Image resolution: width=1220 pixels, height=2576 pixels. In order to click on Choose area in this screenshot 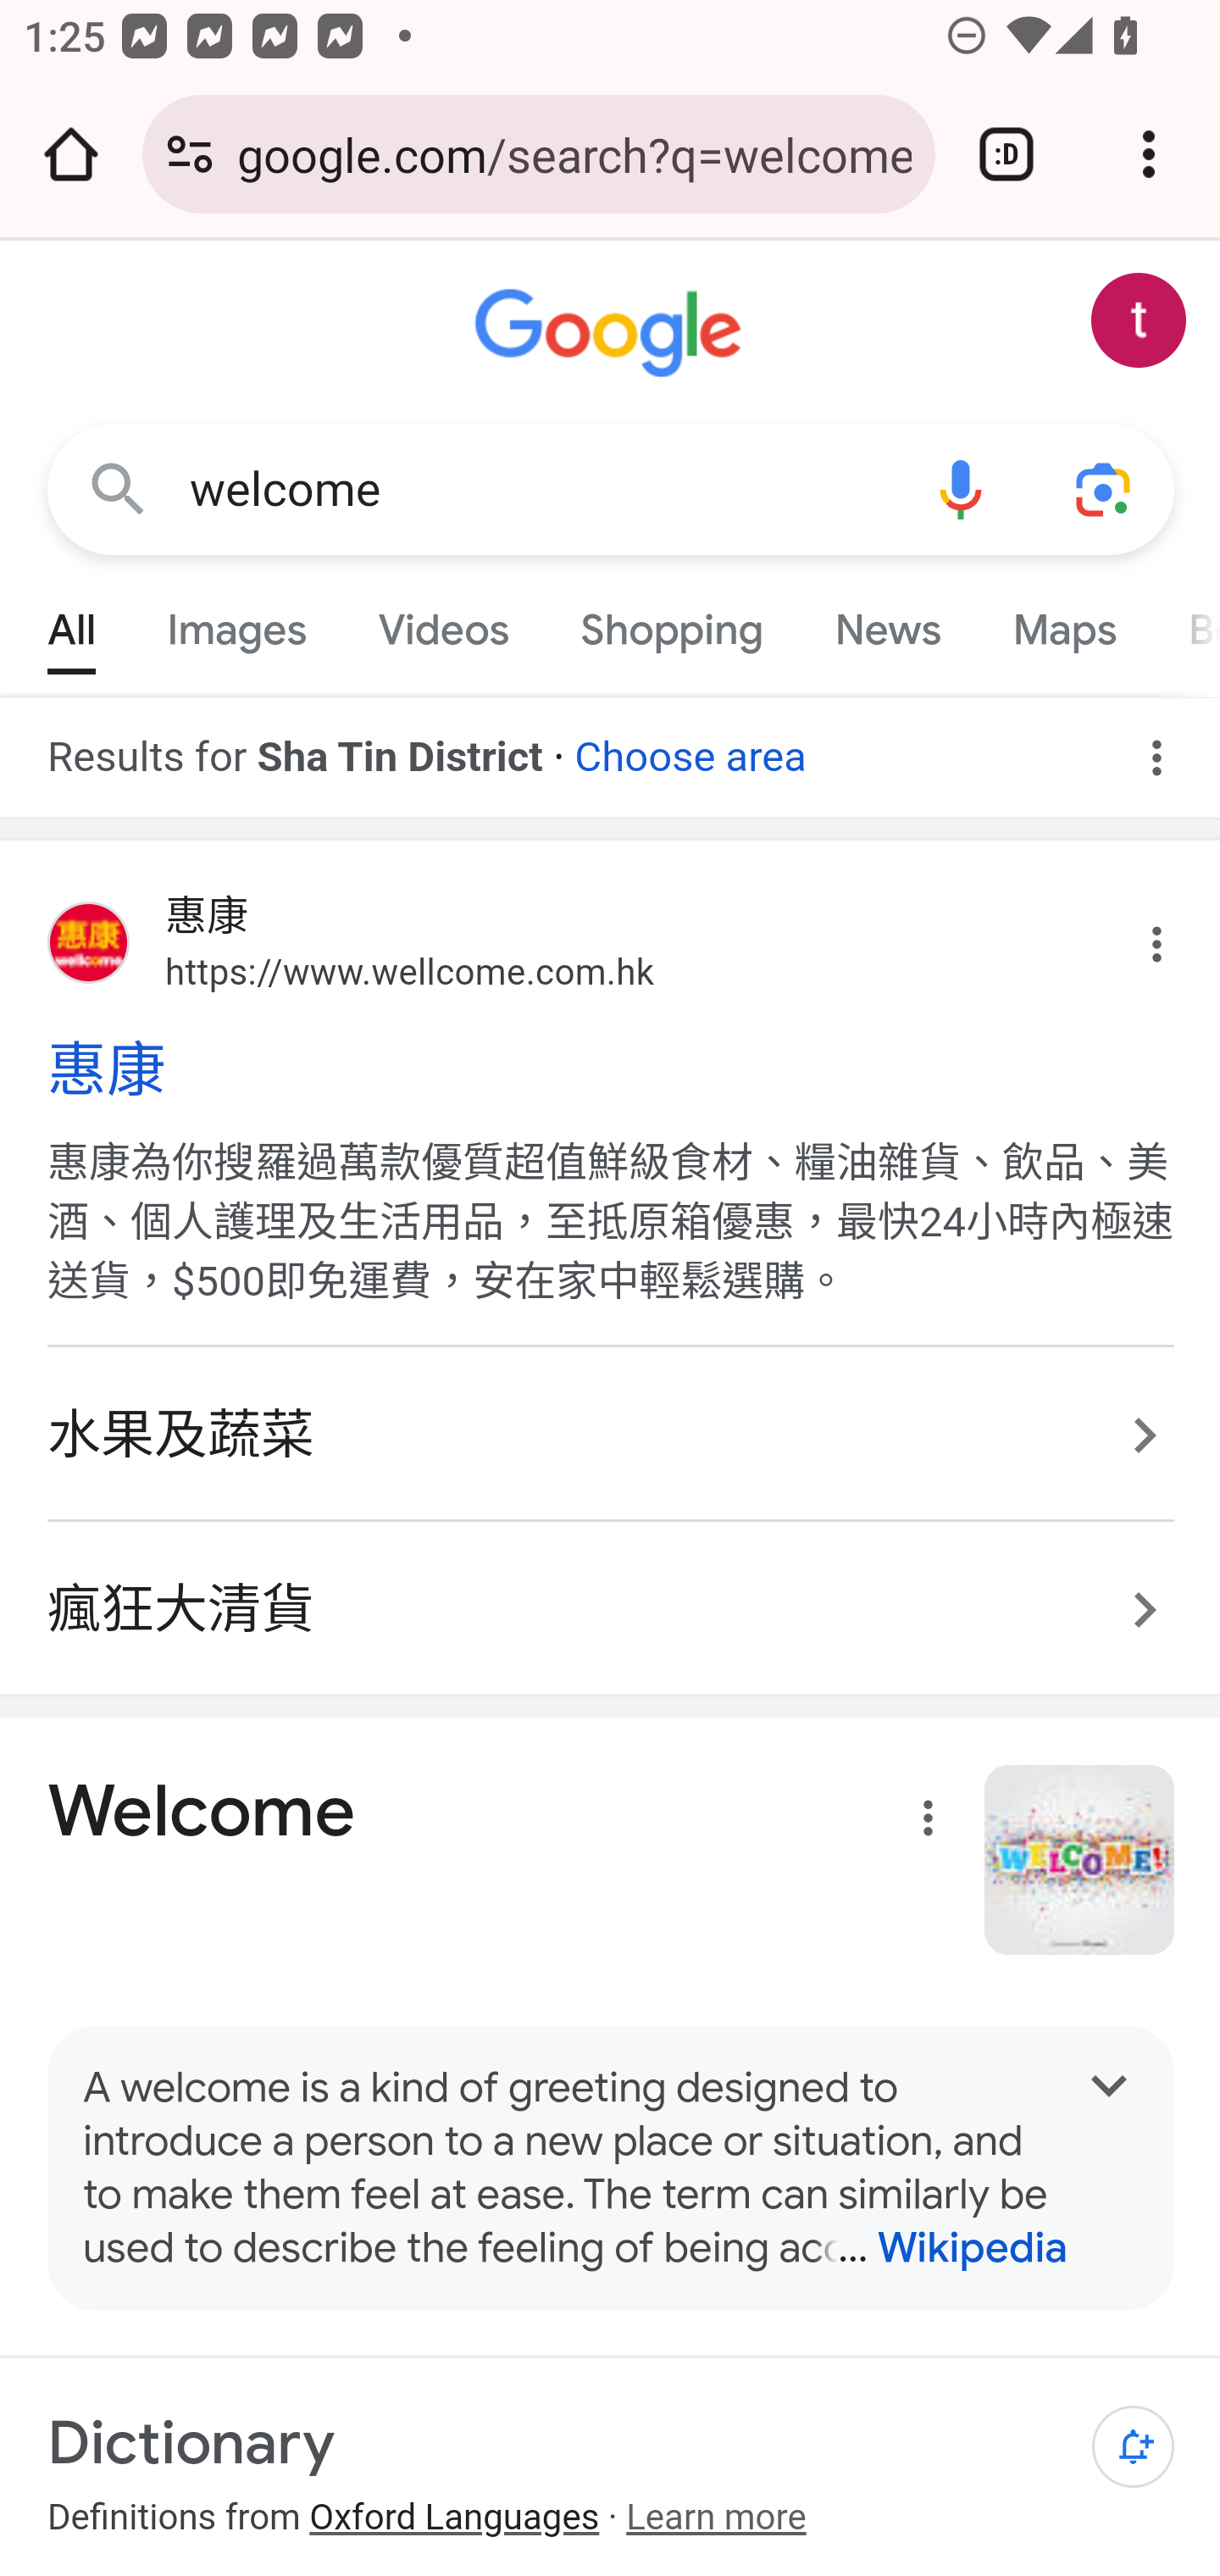, I will do `click(689, 746)`.